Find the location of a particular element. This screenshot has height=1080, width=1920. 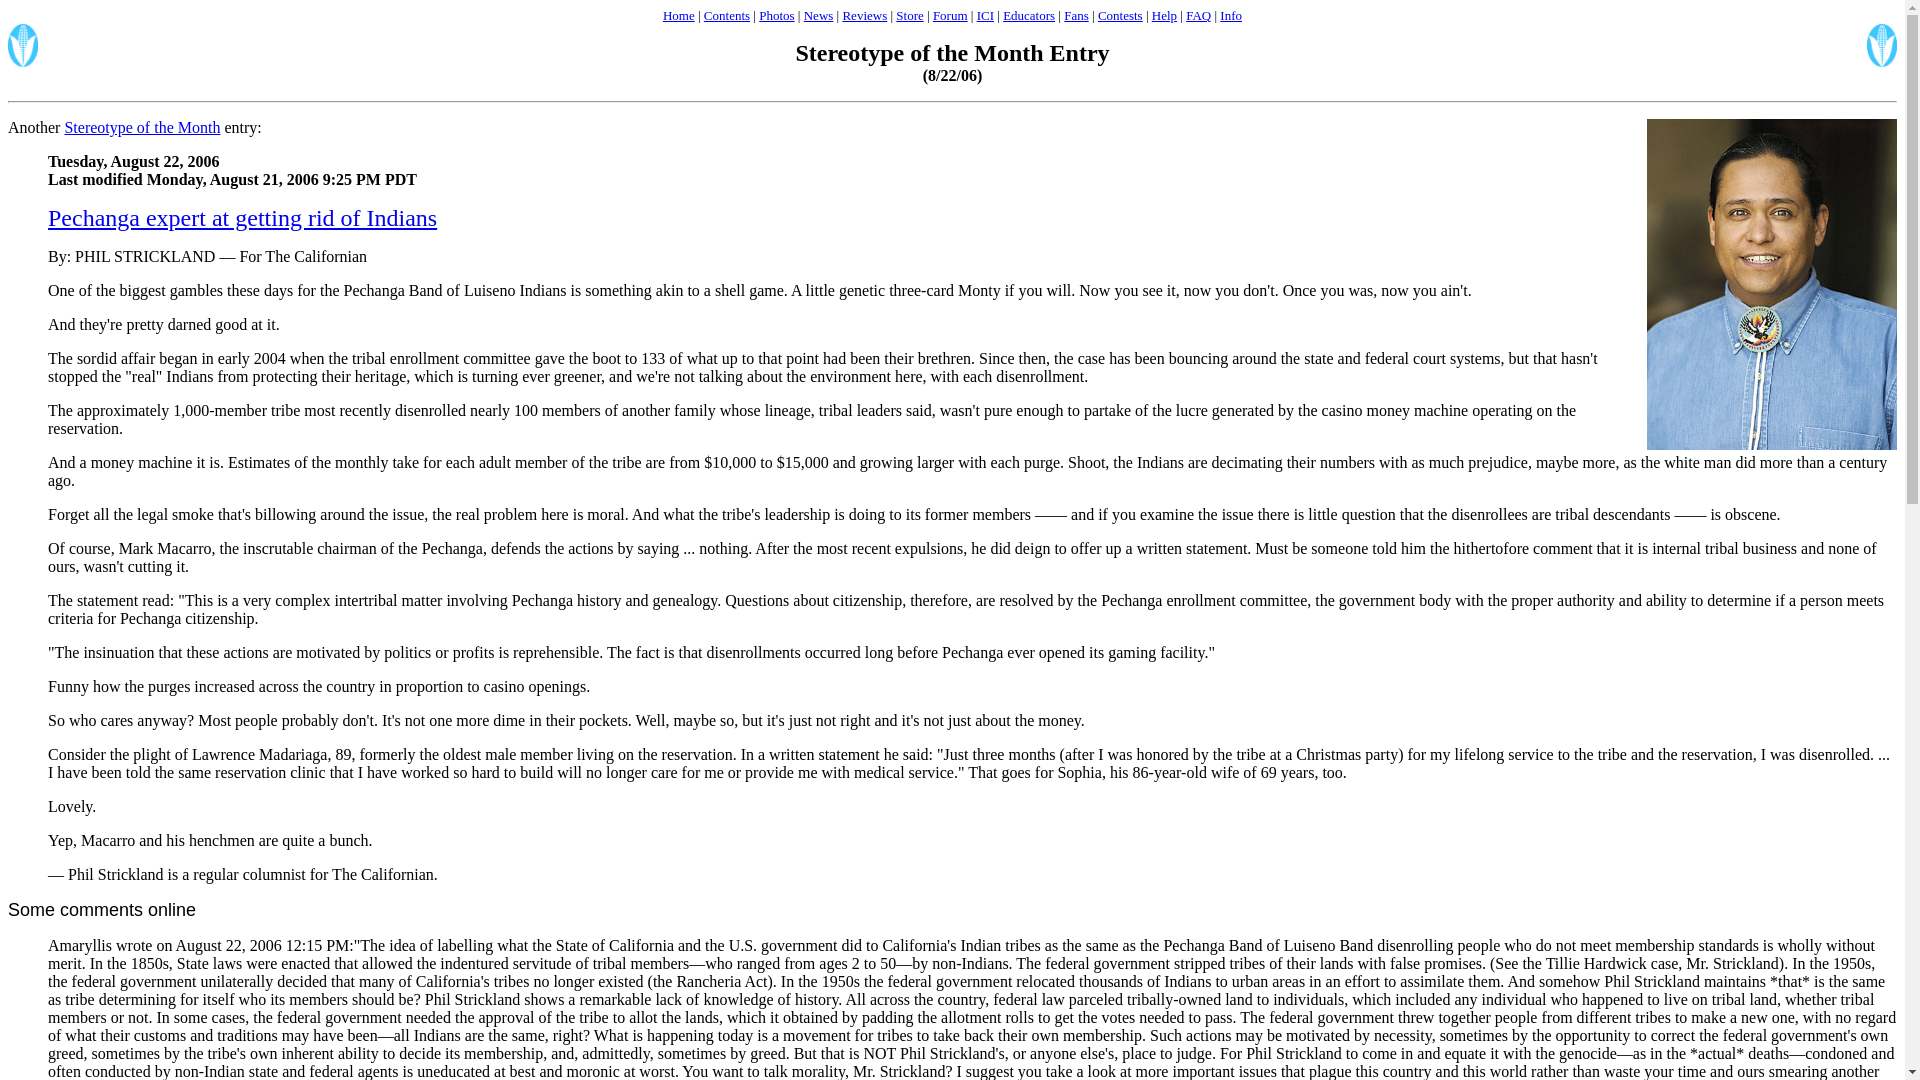

Educators is located at coordinates (1028, 14).